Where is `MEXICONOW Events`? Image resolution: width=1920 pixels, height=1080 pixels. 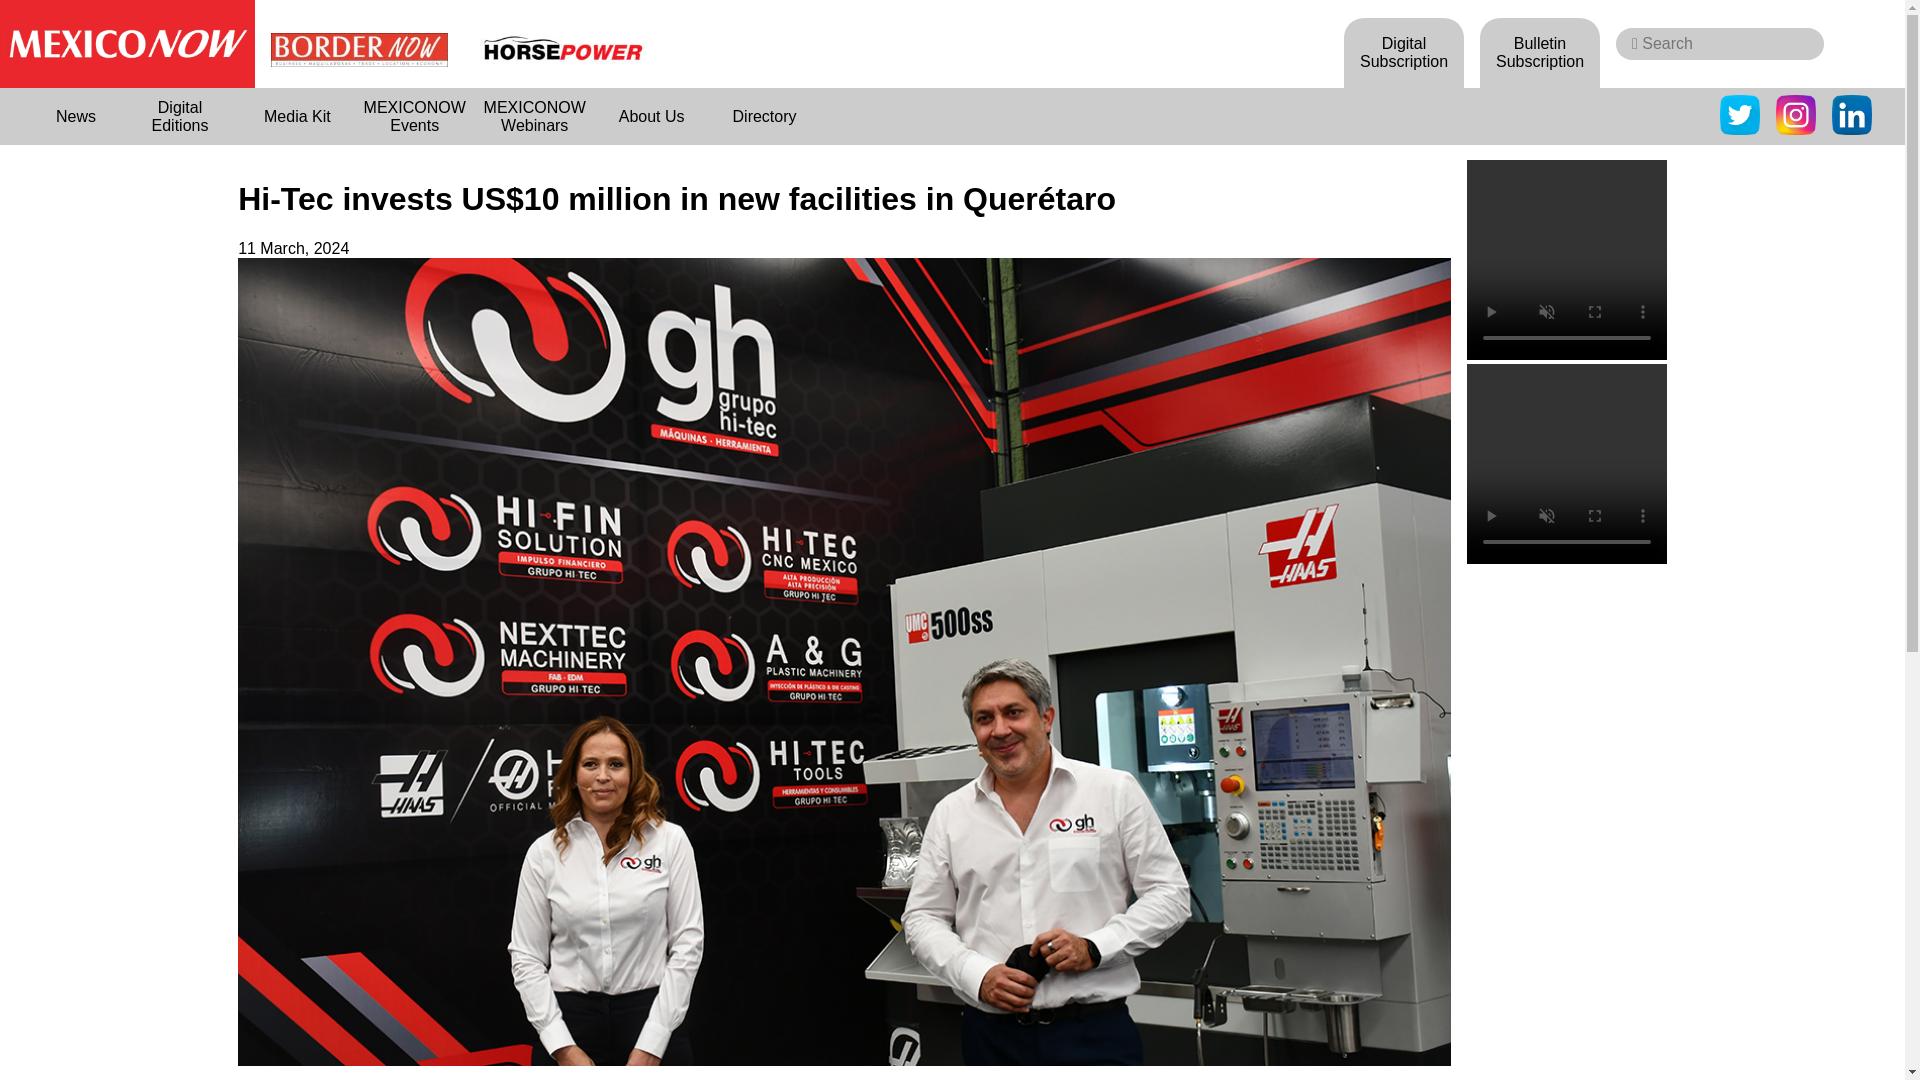
MEXICONOW Events is located at coordinates (414, 116).